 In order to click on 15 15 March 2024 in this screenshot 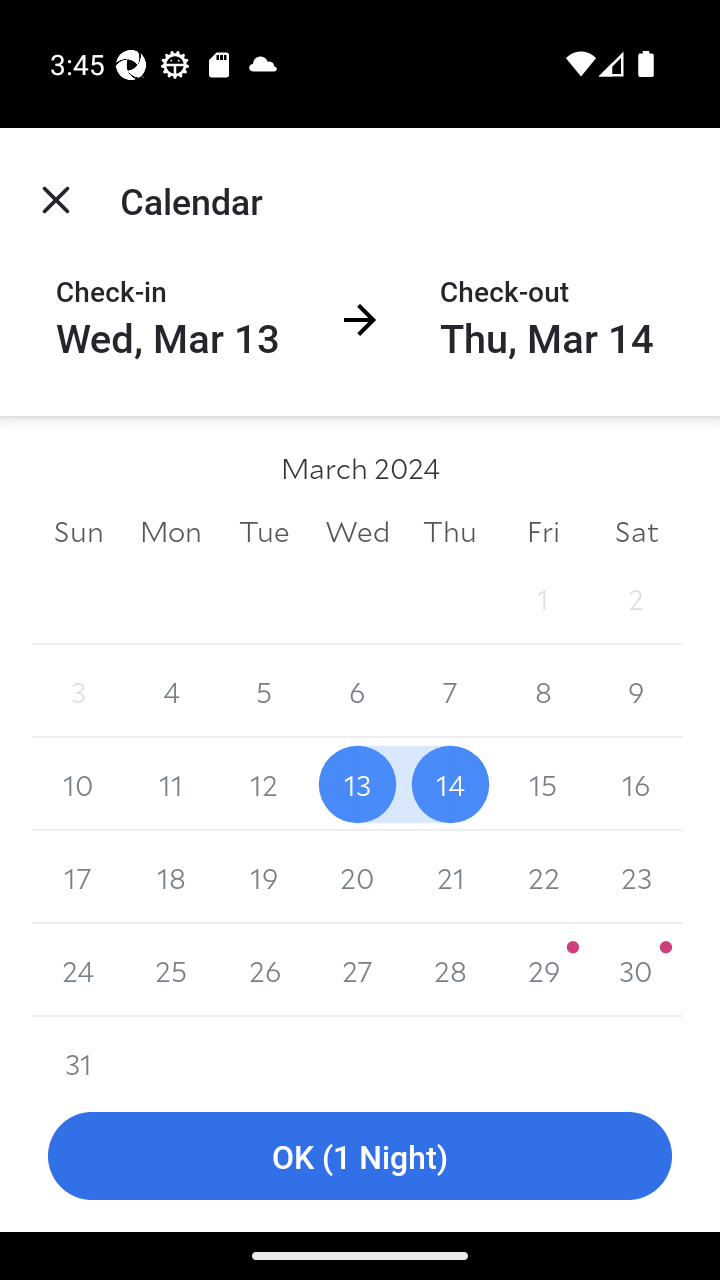, I will do `click(542, 784)`.